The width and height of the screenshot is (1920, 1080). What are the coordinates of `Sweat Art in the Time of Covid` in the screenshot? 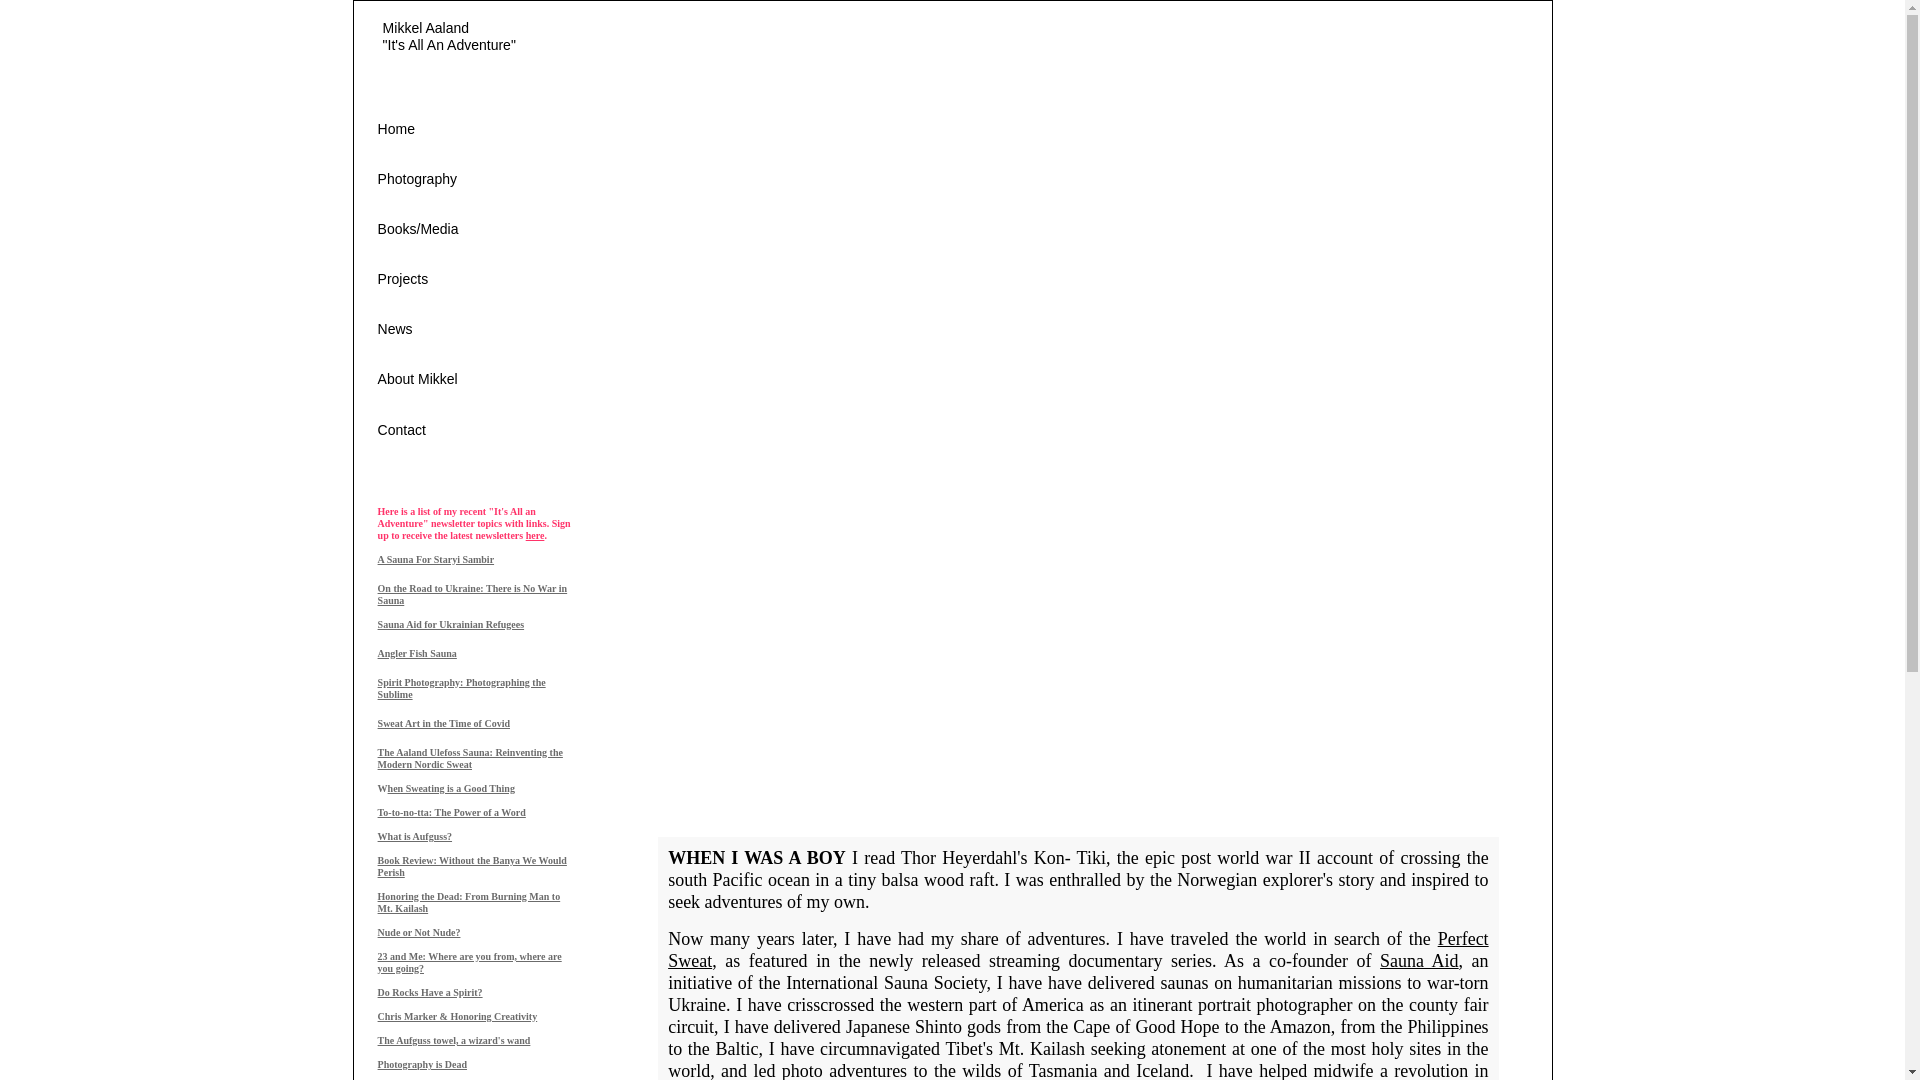 It's located at (444, 722).